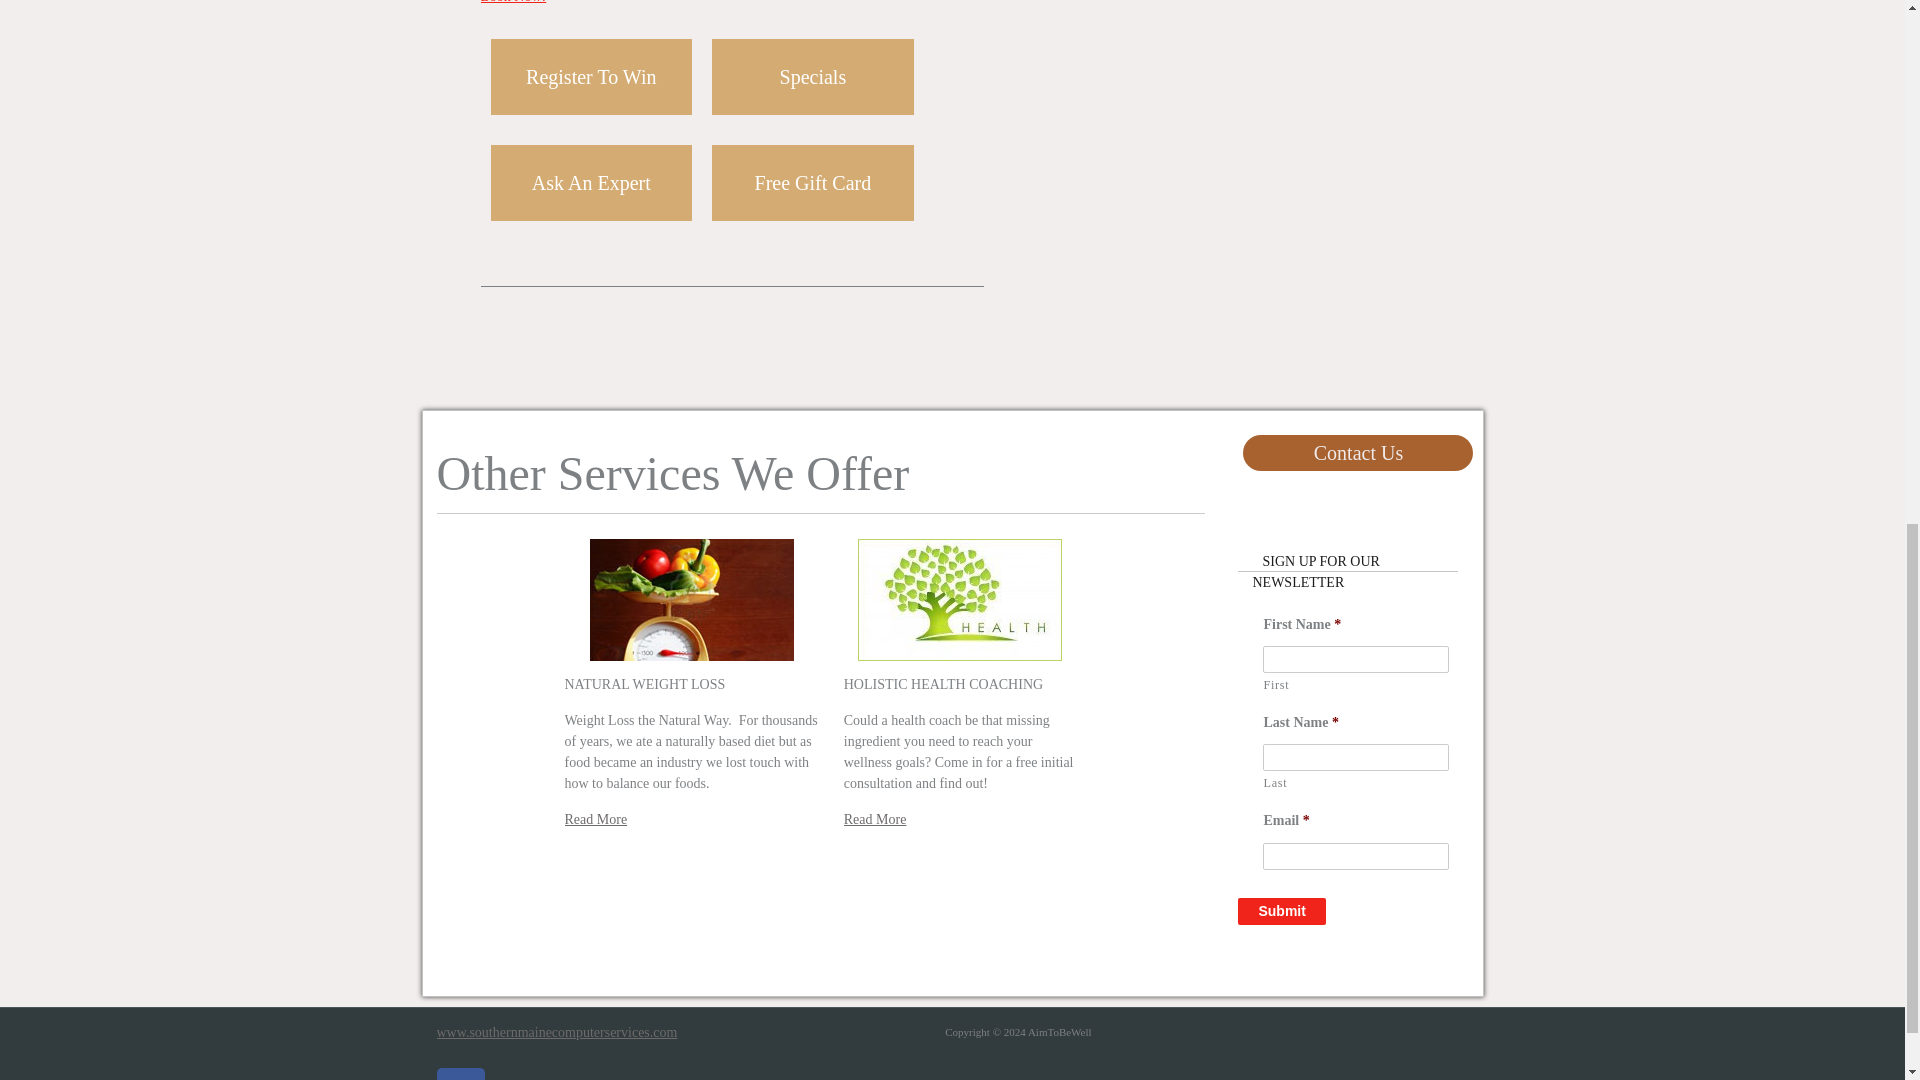 The height and width of the screenshot is (1080, 1920). I want to click on Contact Us, so click(1358, 452).